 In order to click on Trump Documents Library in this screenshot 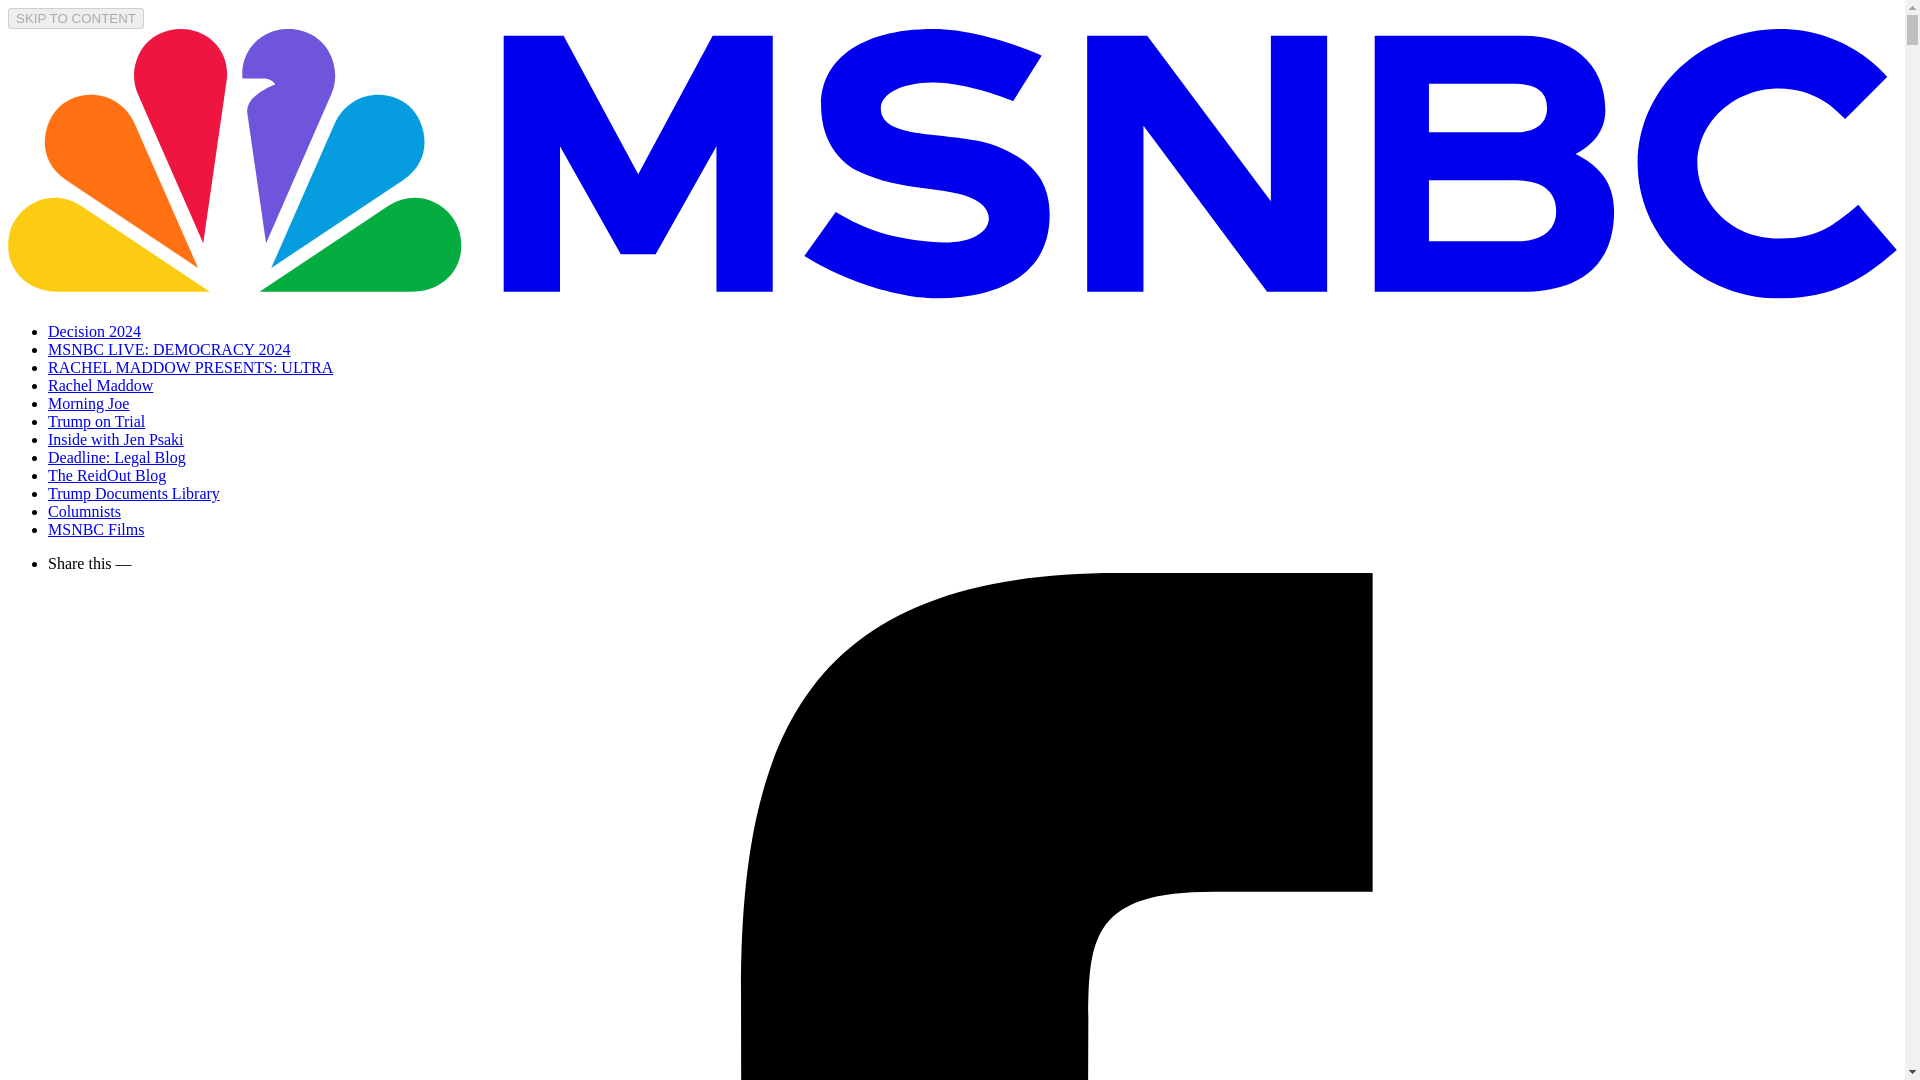, I will do `click(134, 493)`.